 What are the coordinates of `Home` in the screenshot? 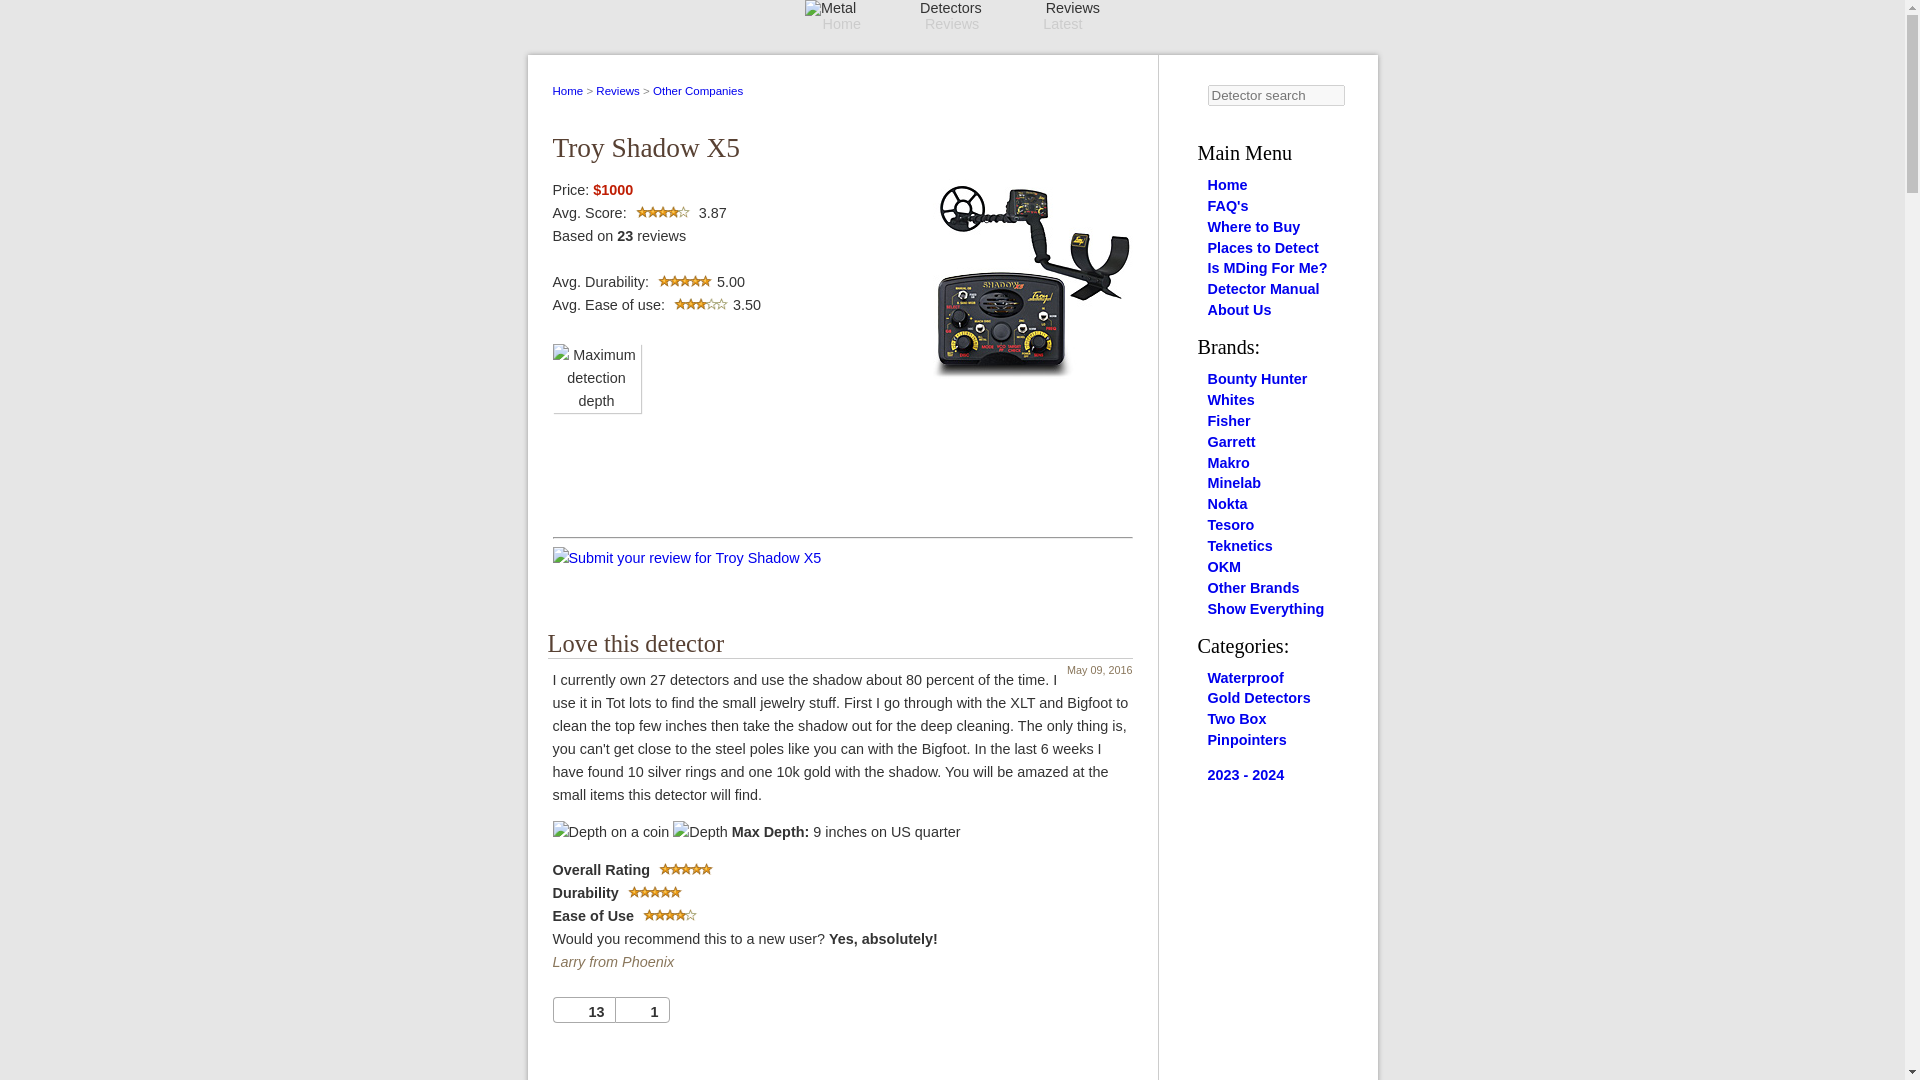 It's located at (840, 24).